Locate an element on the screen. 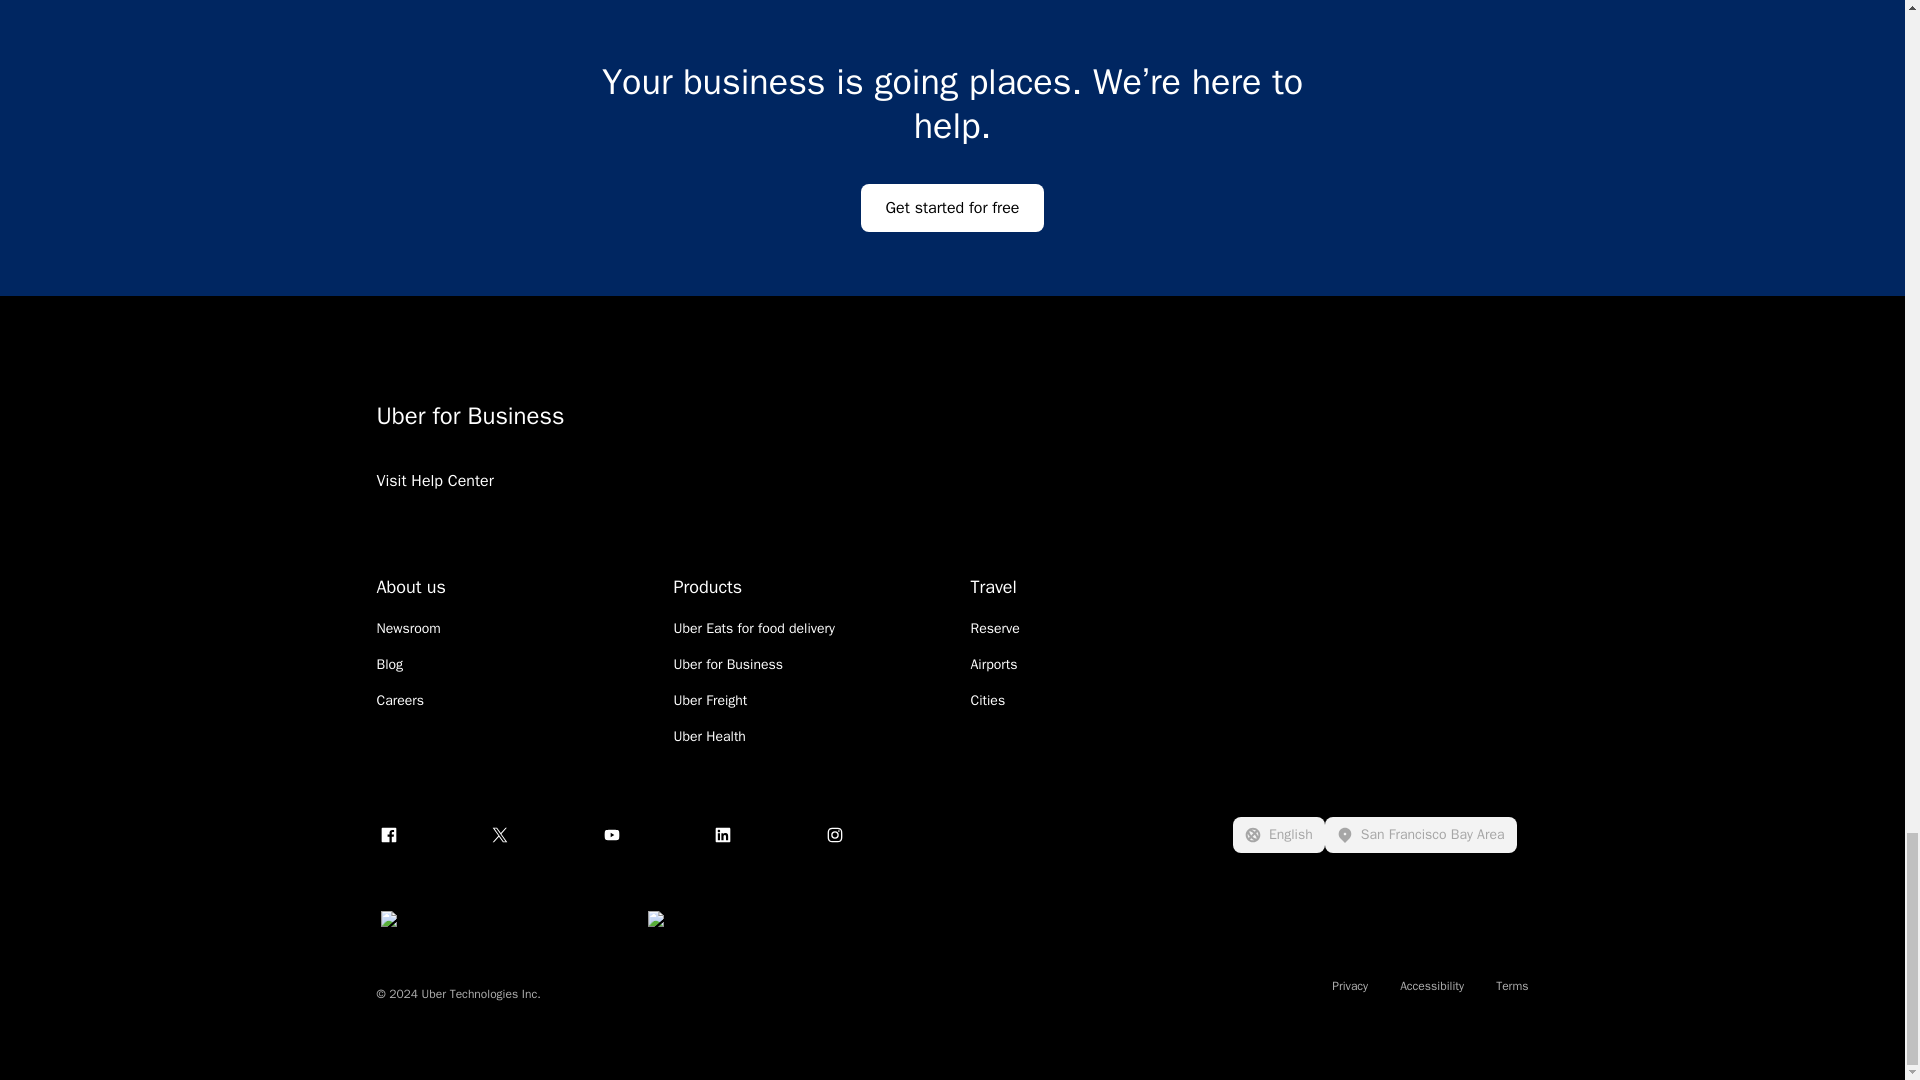 This screenshot has height=1080, width=1920. Uber for Business is located at coordinates (754, 415).